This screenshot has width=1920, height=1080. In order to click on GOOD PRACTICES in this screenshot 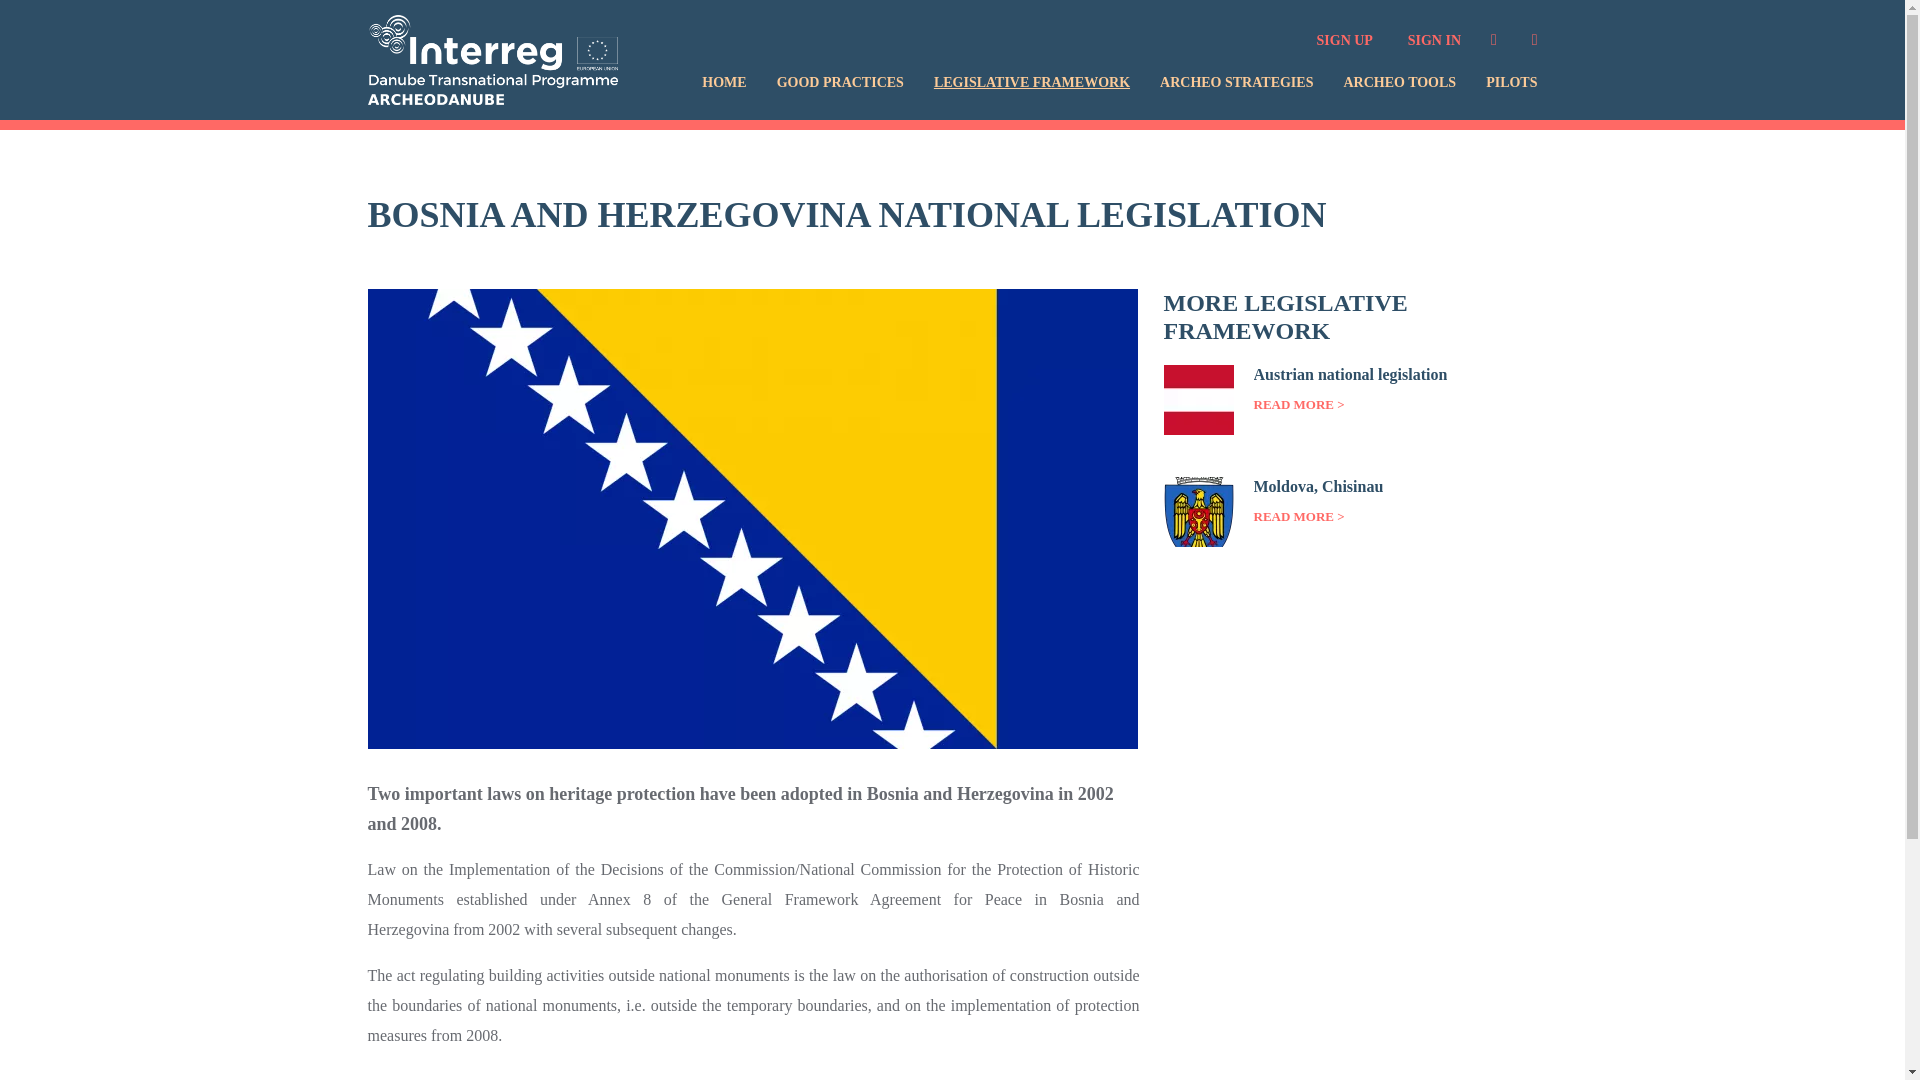, I will do `click(840, 82)`.